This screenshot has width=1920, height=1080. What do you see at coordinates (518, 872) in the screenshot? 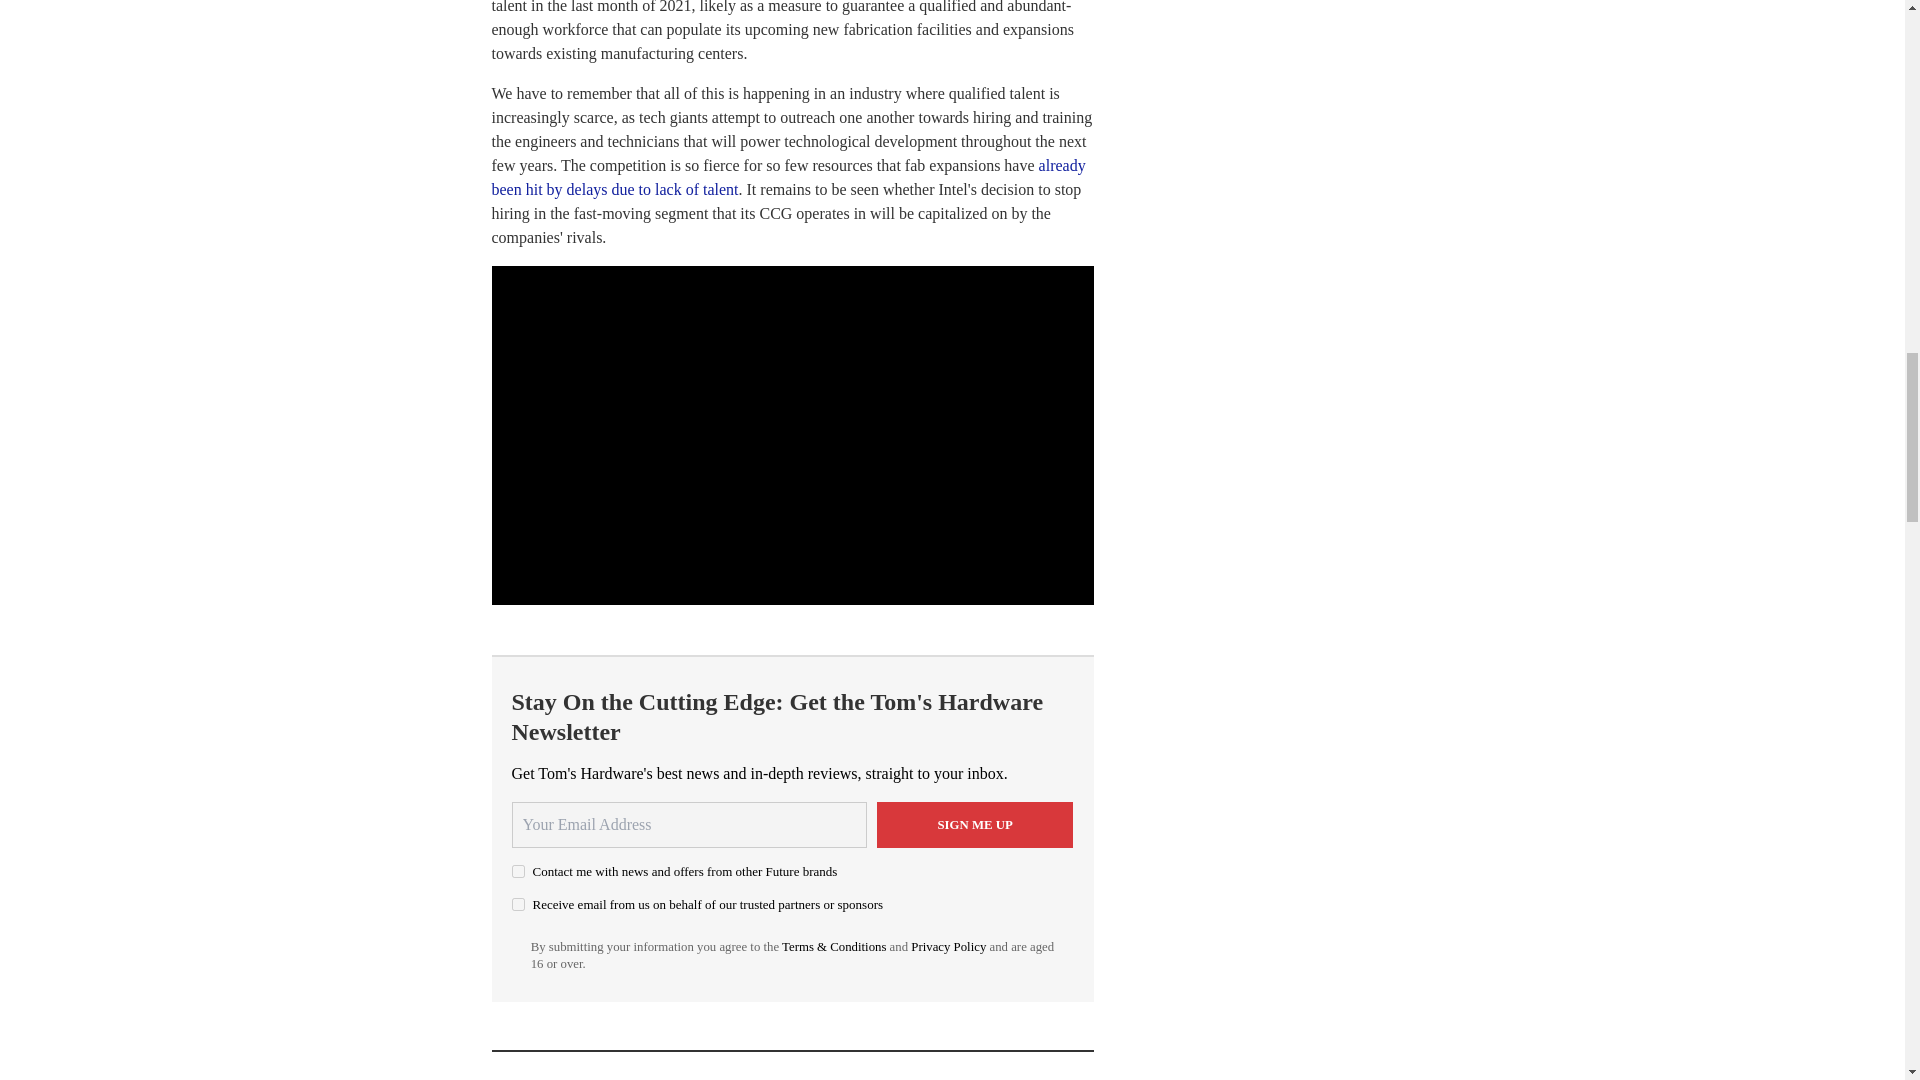
I see `on` at bounding box center [518, 872].